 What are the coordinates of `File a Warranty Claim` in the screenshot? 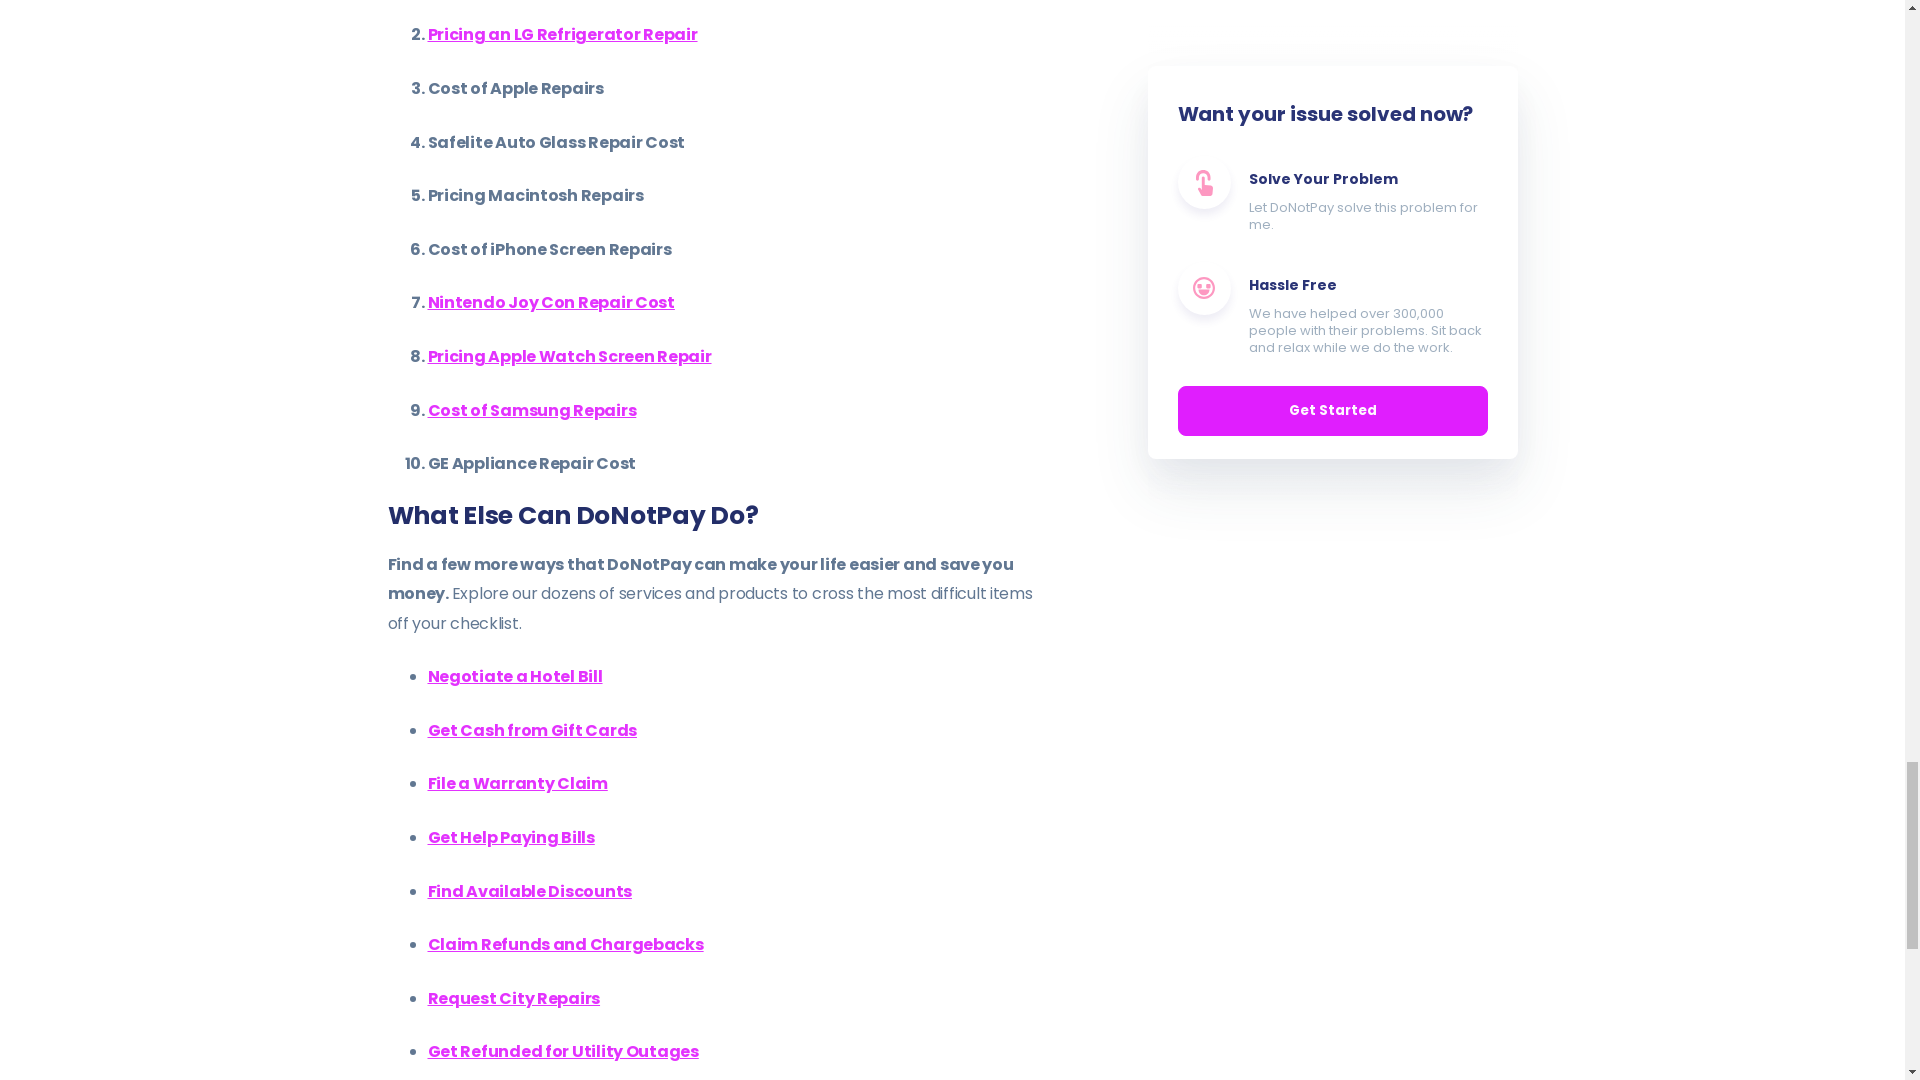 It's located at (518, 783).